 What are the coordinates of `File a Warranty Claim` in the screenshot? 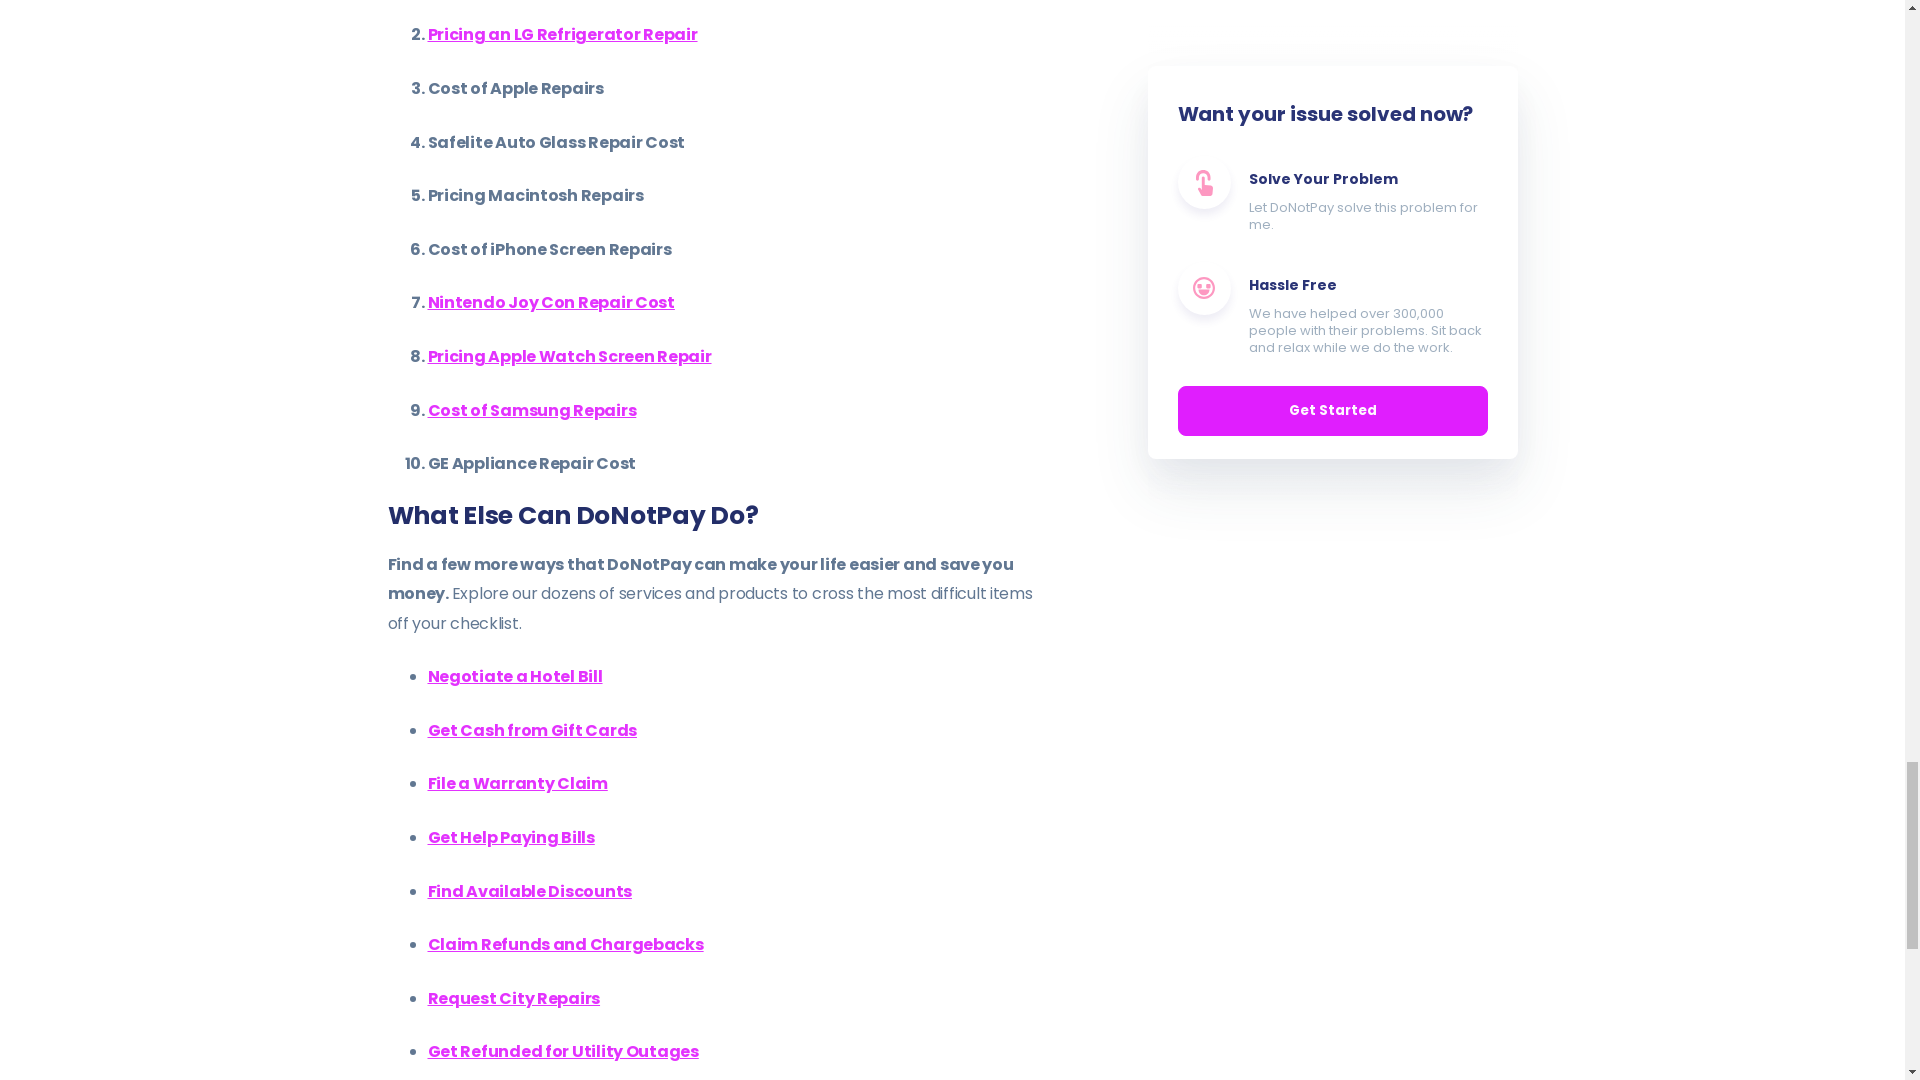 It's located at (518, 783).